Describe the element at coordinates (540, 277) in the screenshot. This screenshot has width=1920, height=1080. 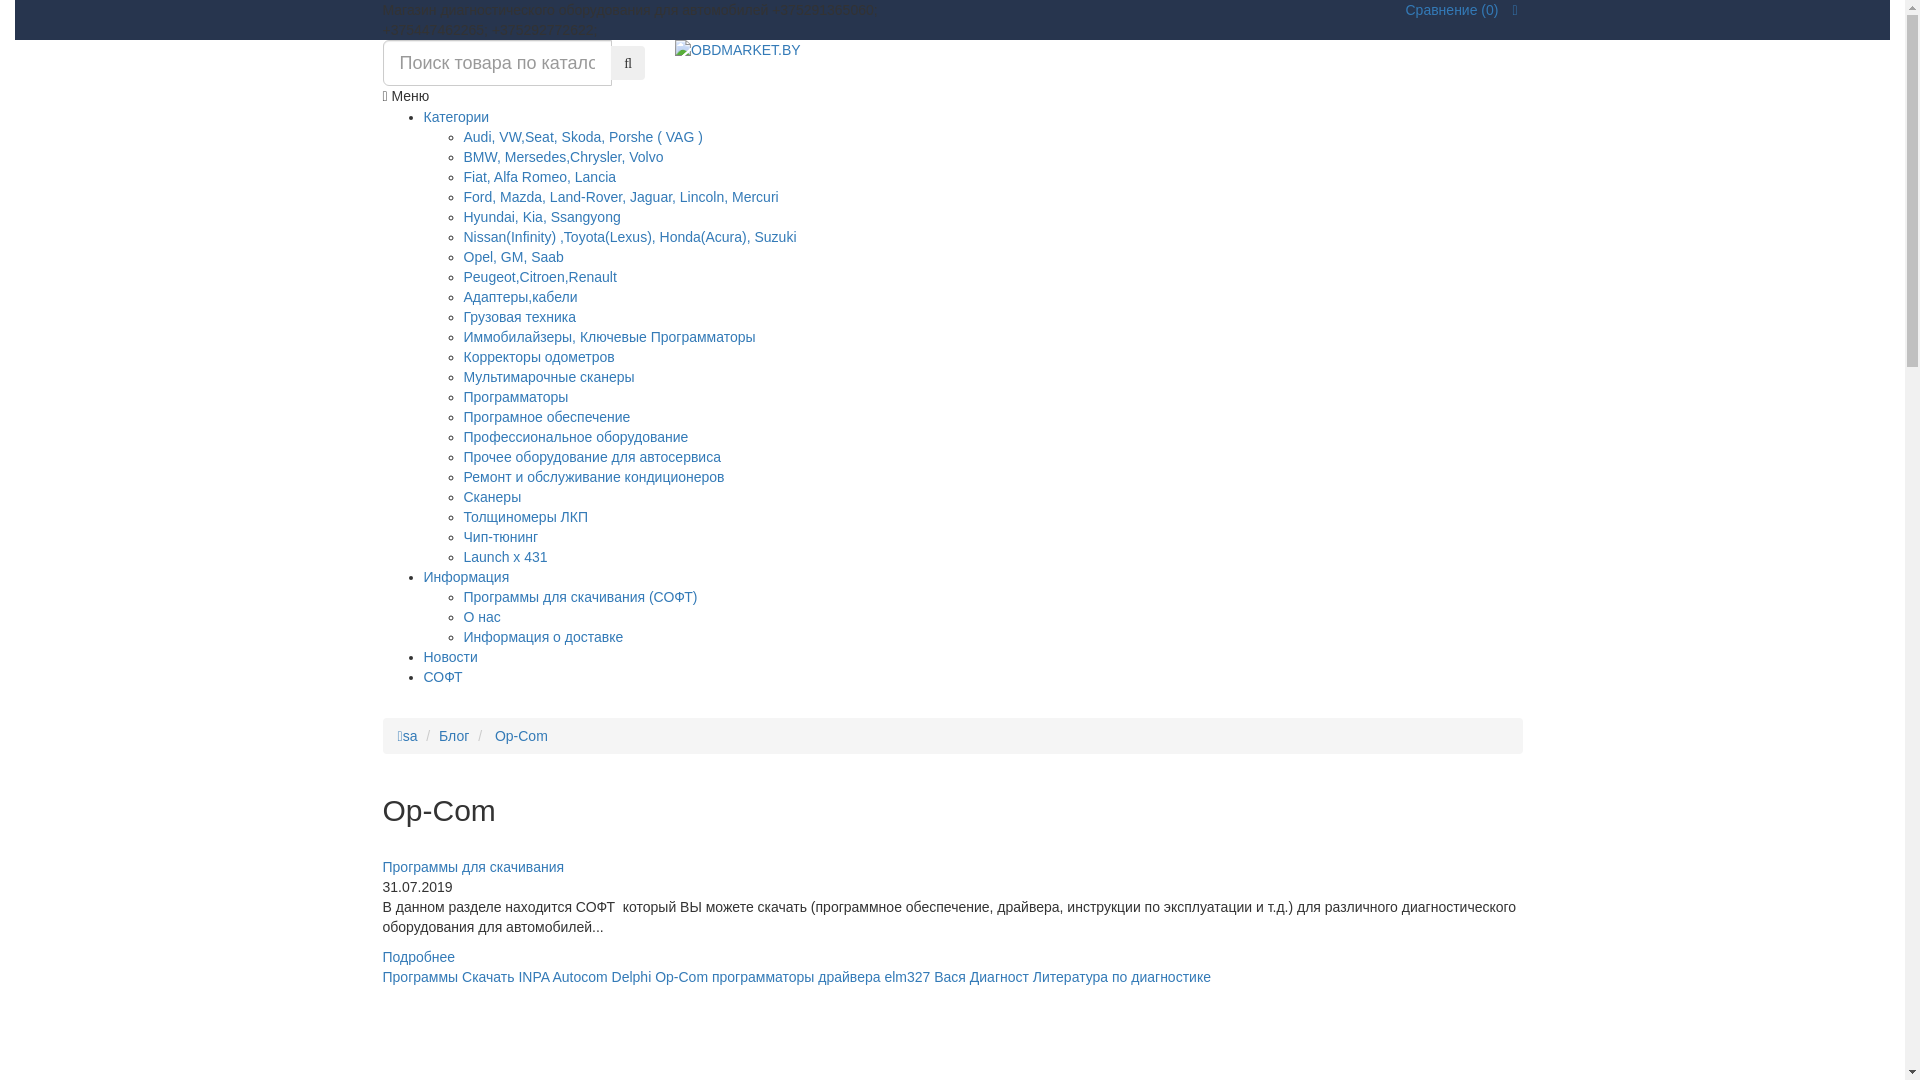
I see `Peugeot,Citroen,Renault` at that location.